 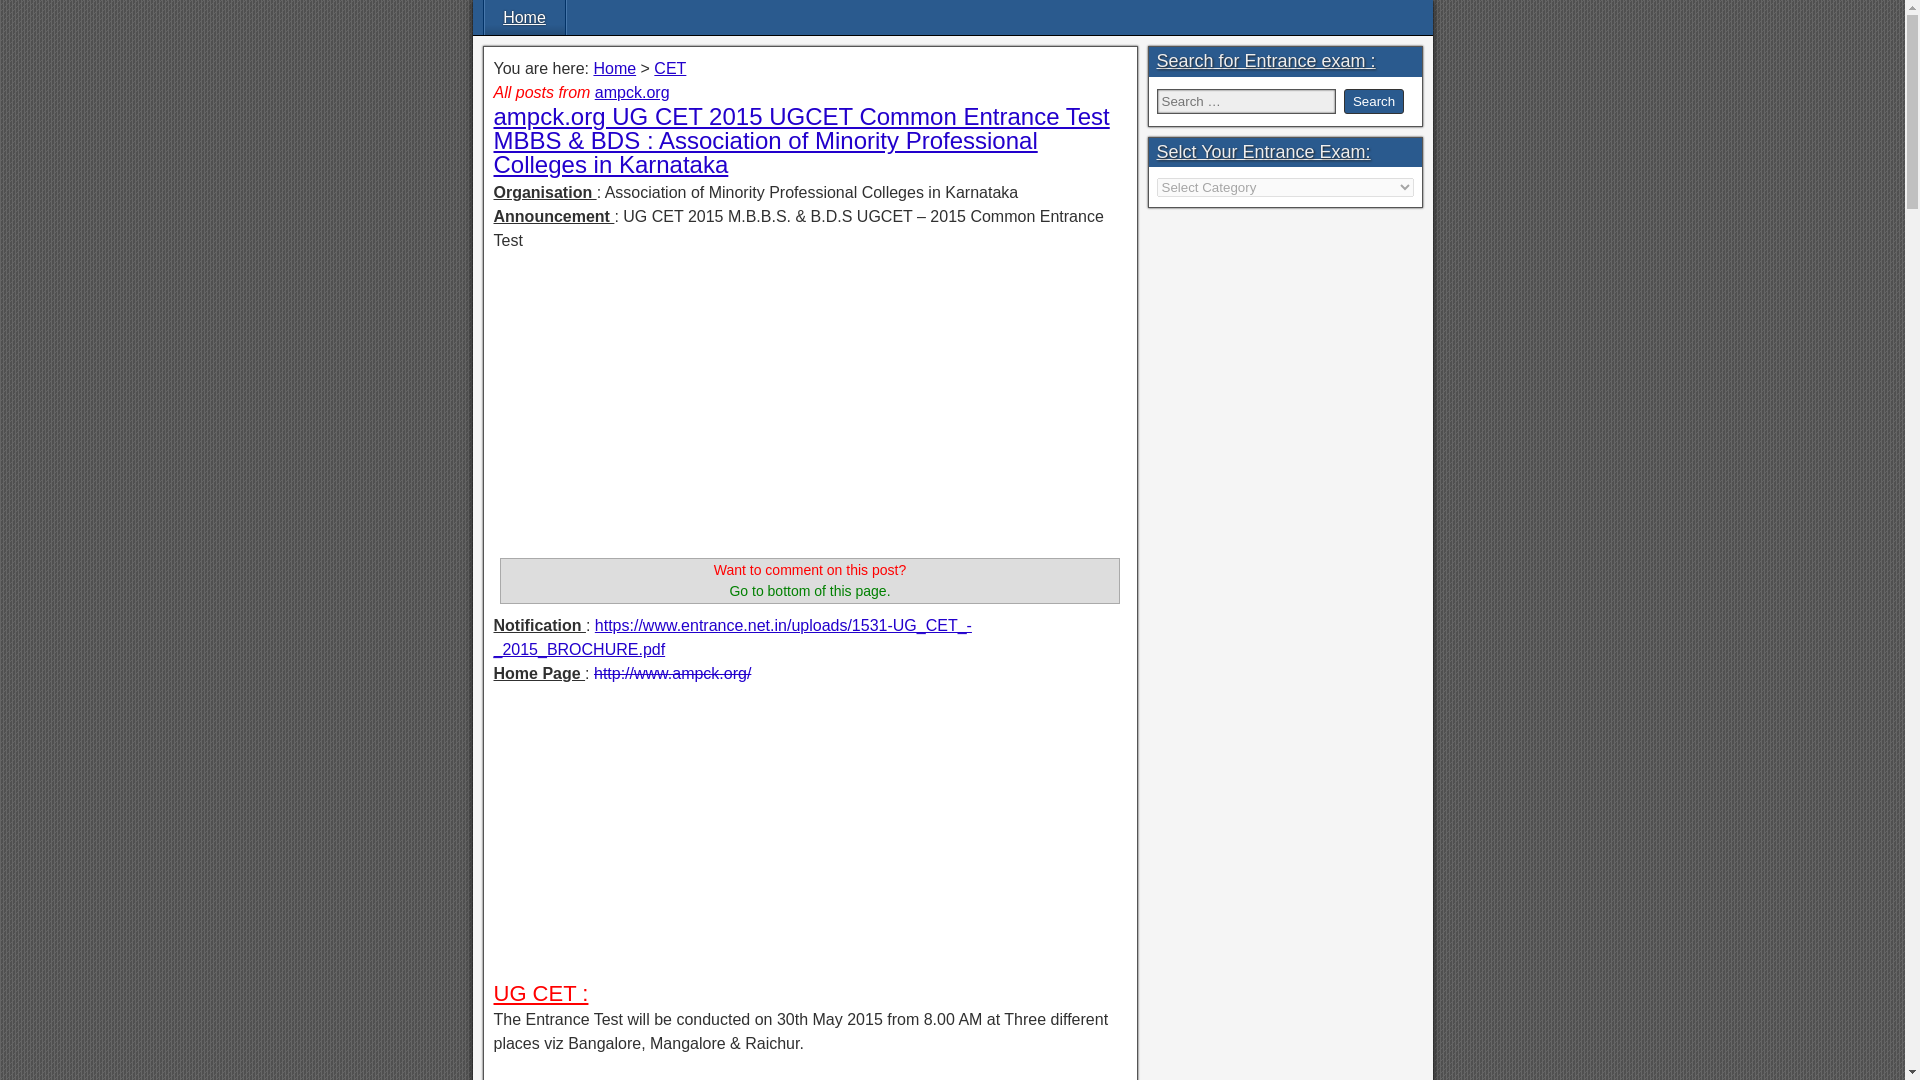 What do you see at coordinates (810, 840) in the screenshot?
I see `Advertisement` at bounding box center [810, 840].